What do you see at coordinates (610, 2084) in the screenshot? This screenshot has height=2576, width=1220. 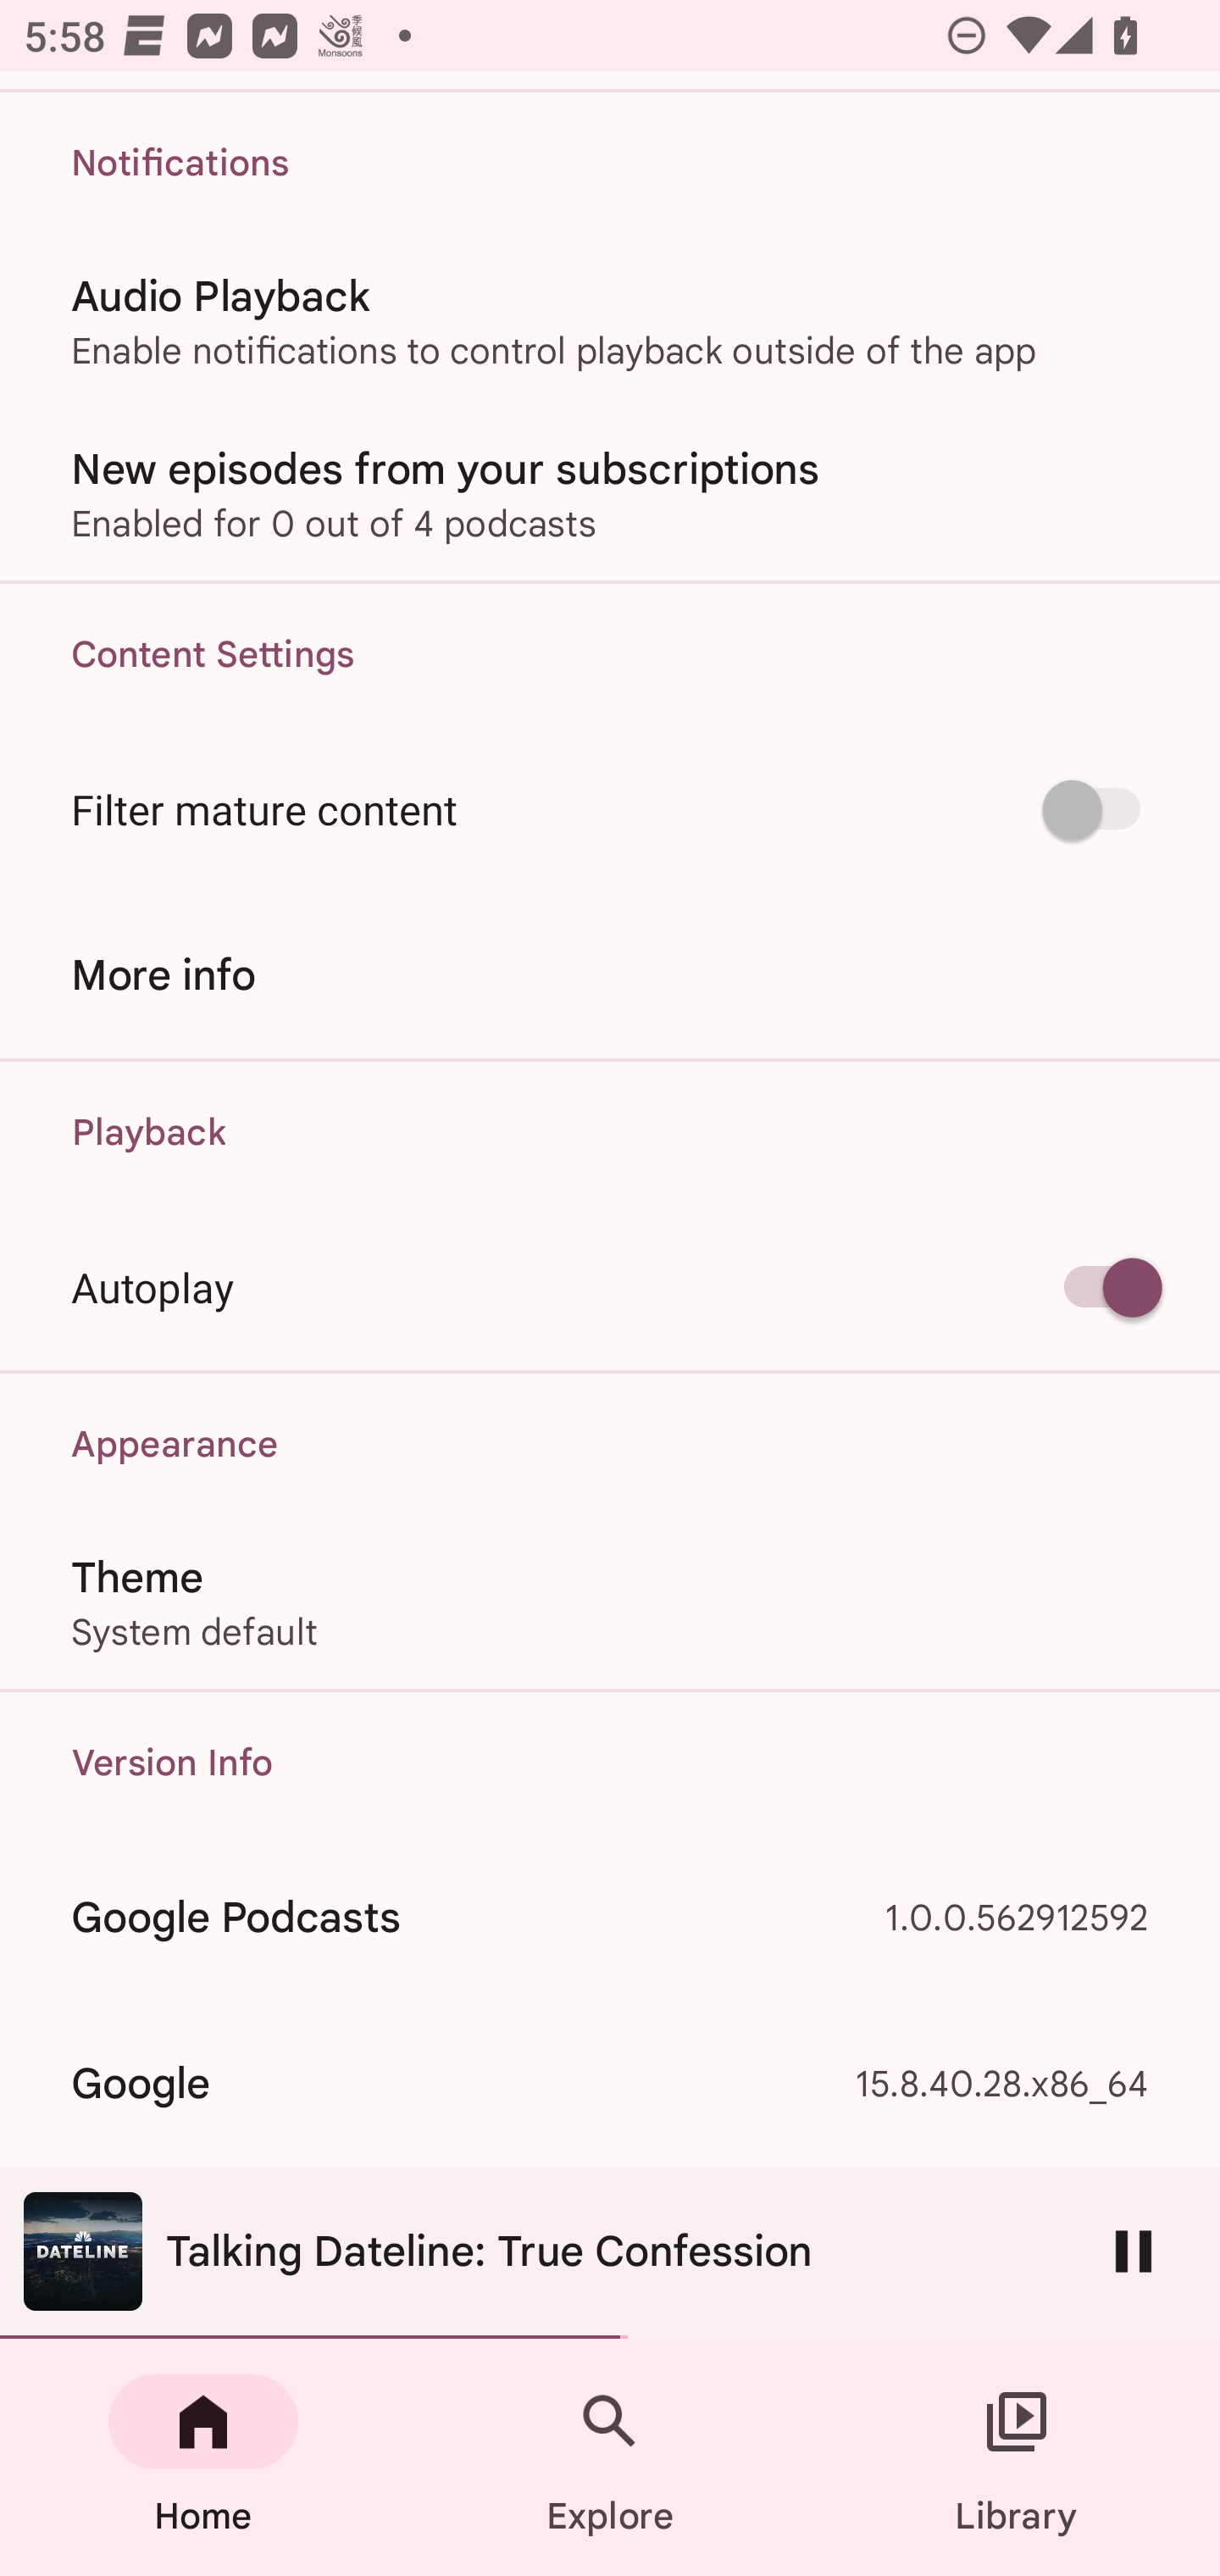 I see `Google 15.8.40.28.x86_64` at bounding box center [610, 2084].